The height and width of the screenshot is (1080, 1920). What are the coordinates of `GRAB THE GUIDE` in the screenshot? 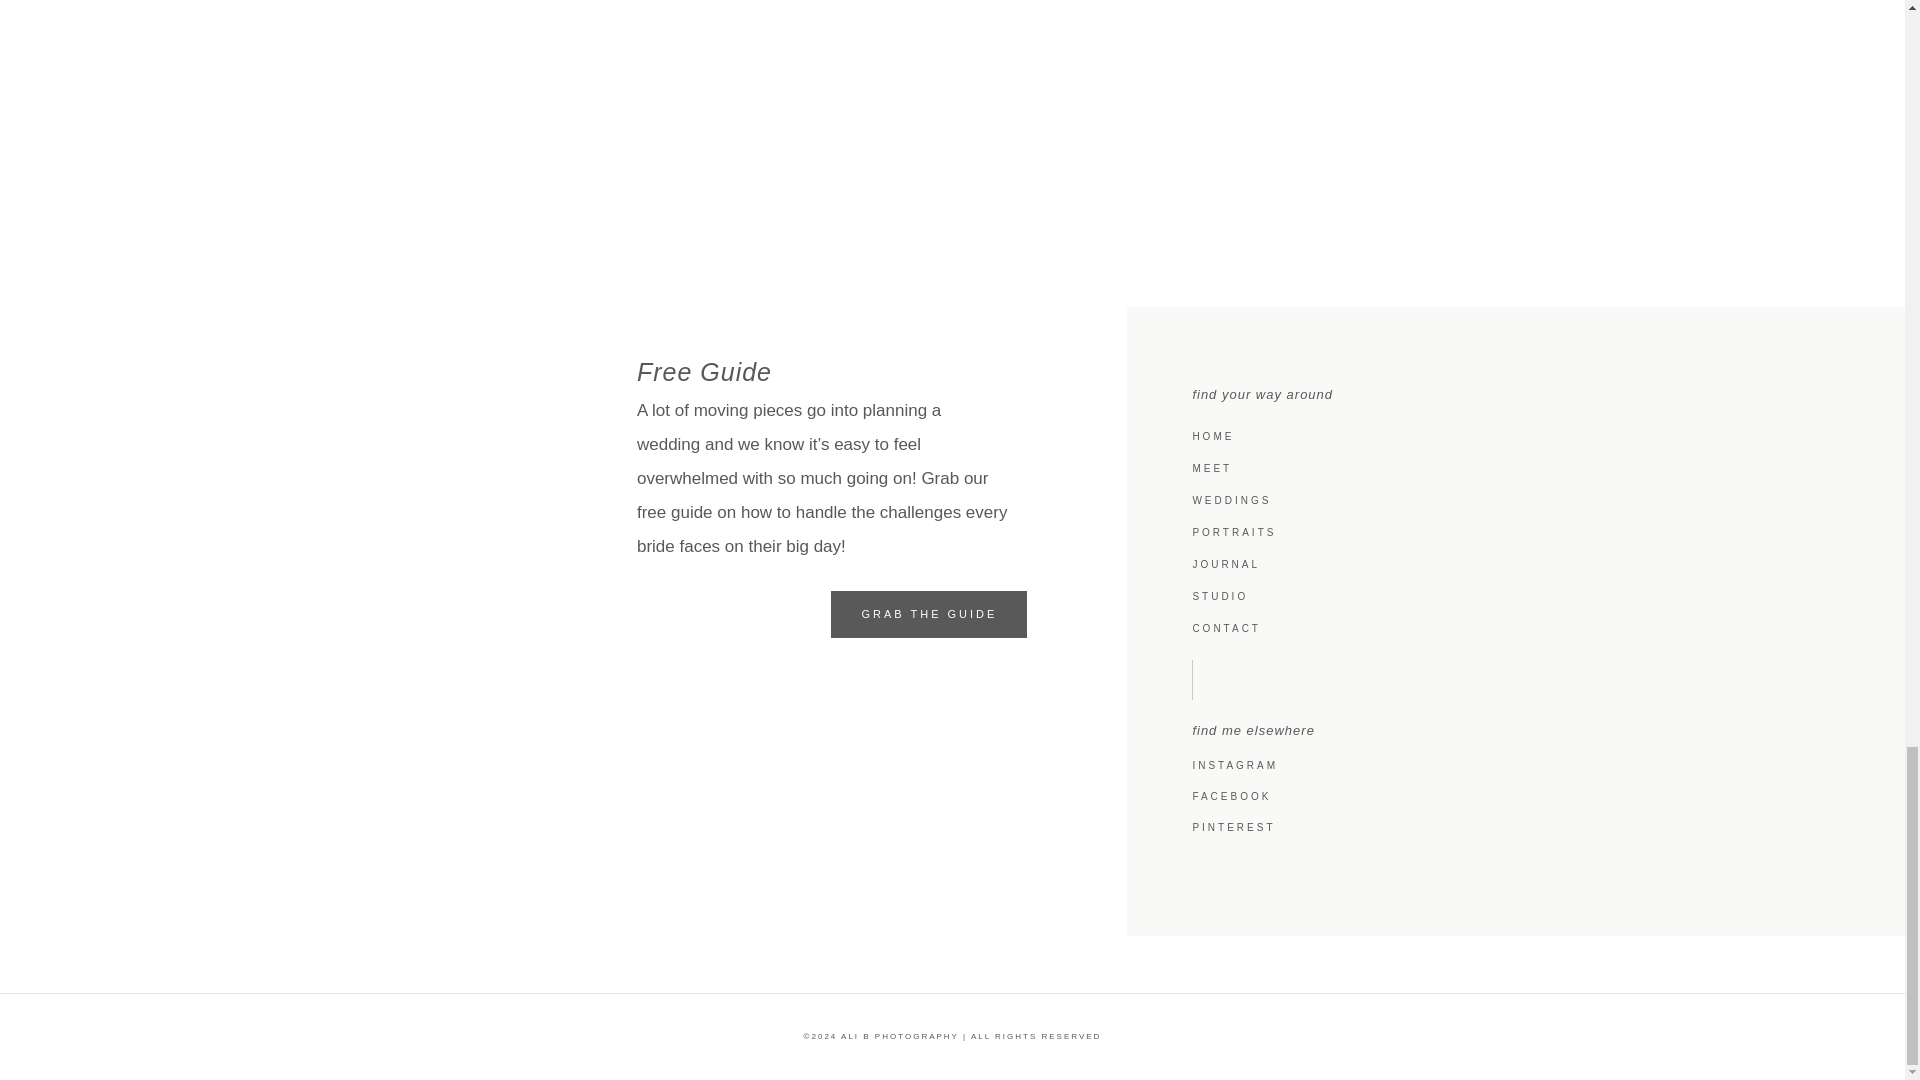 It's located at (929, 614).